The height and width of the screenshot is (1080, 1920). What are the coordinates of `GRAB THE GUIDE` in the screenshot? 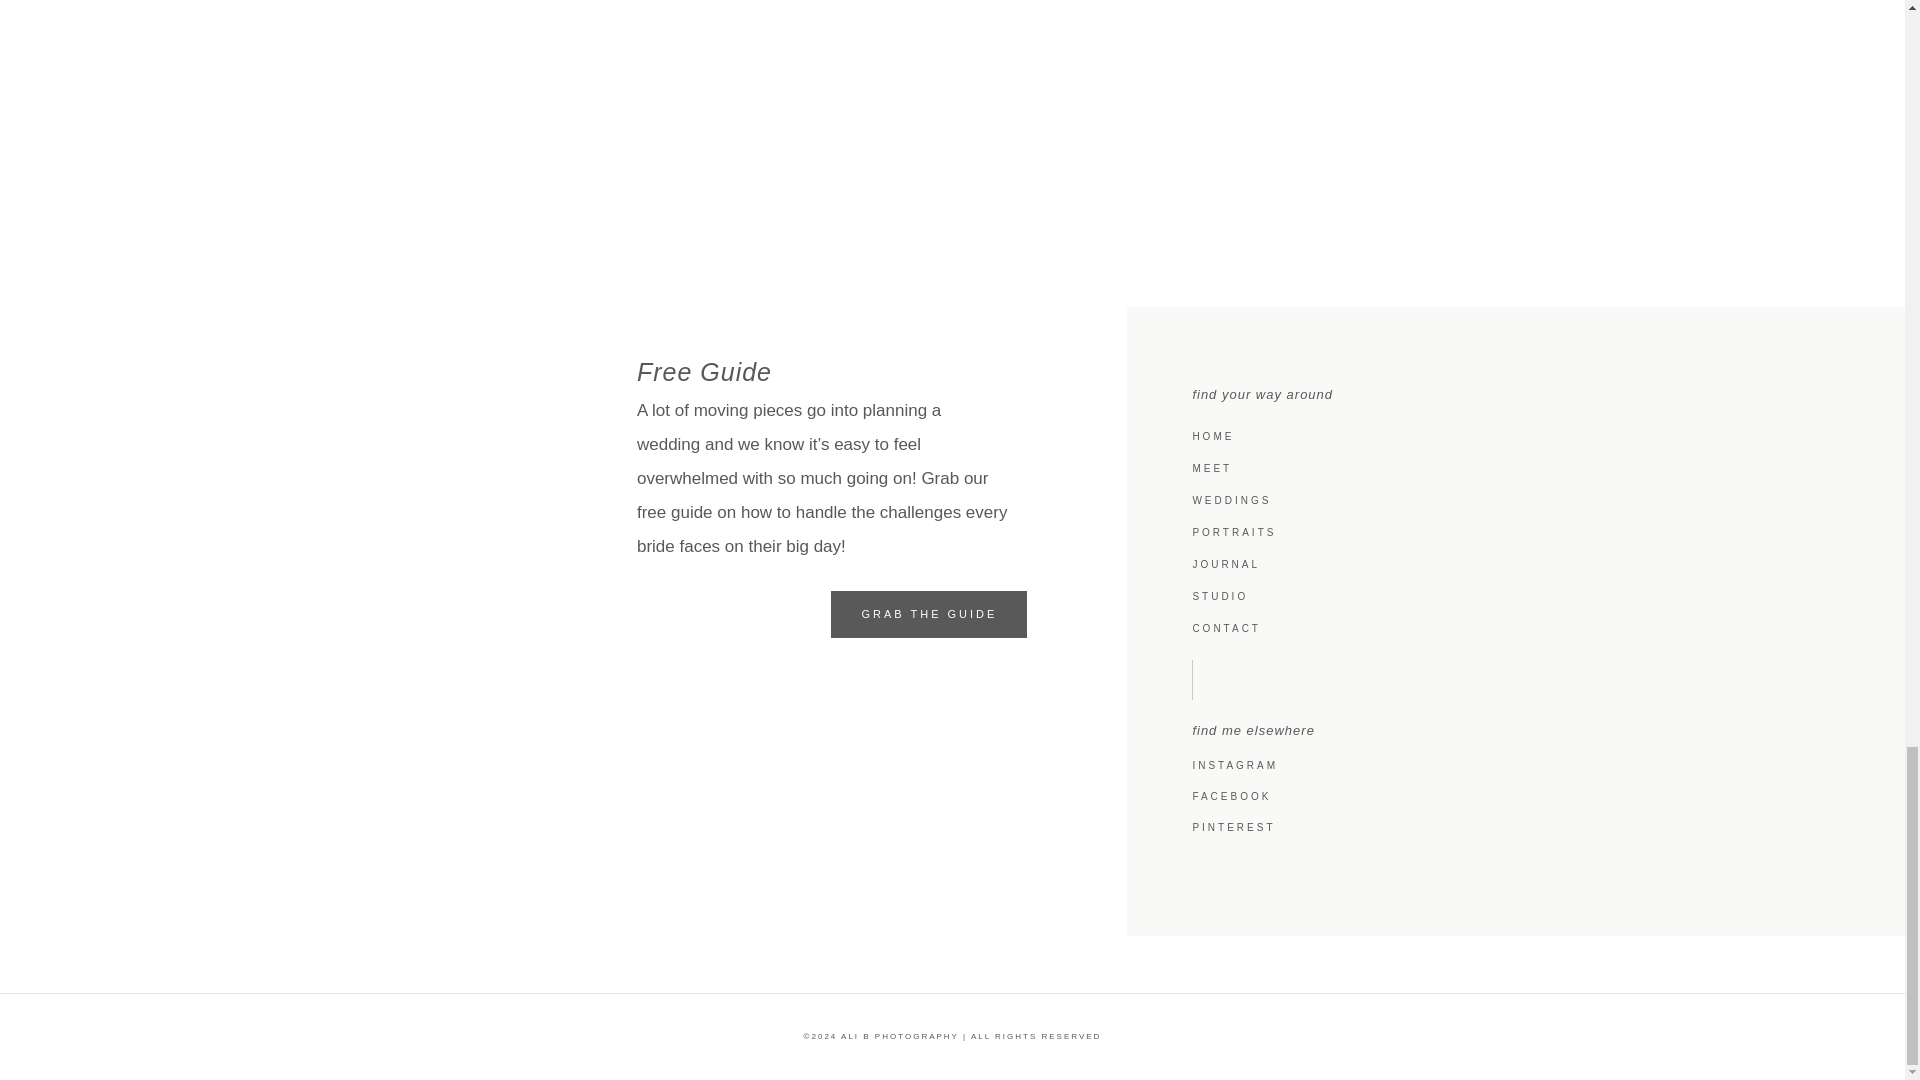 It's located at (929, 614).